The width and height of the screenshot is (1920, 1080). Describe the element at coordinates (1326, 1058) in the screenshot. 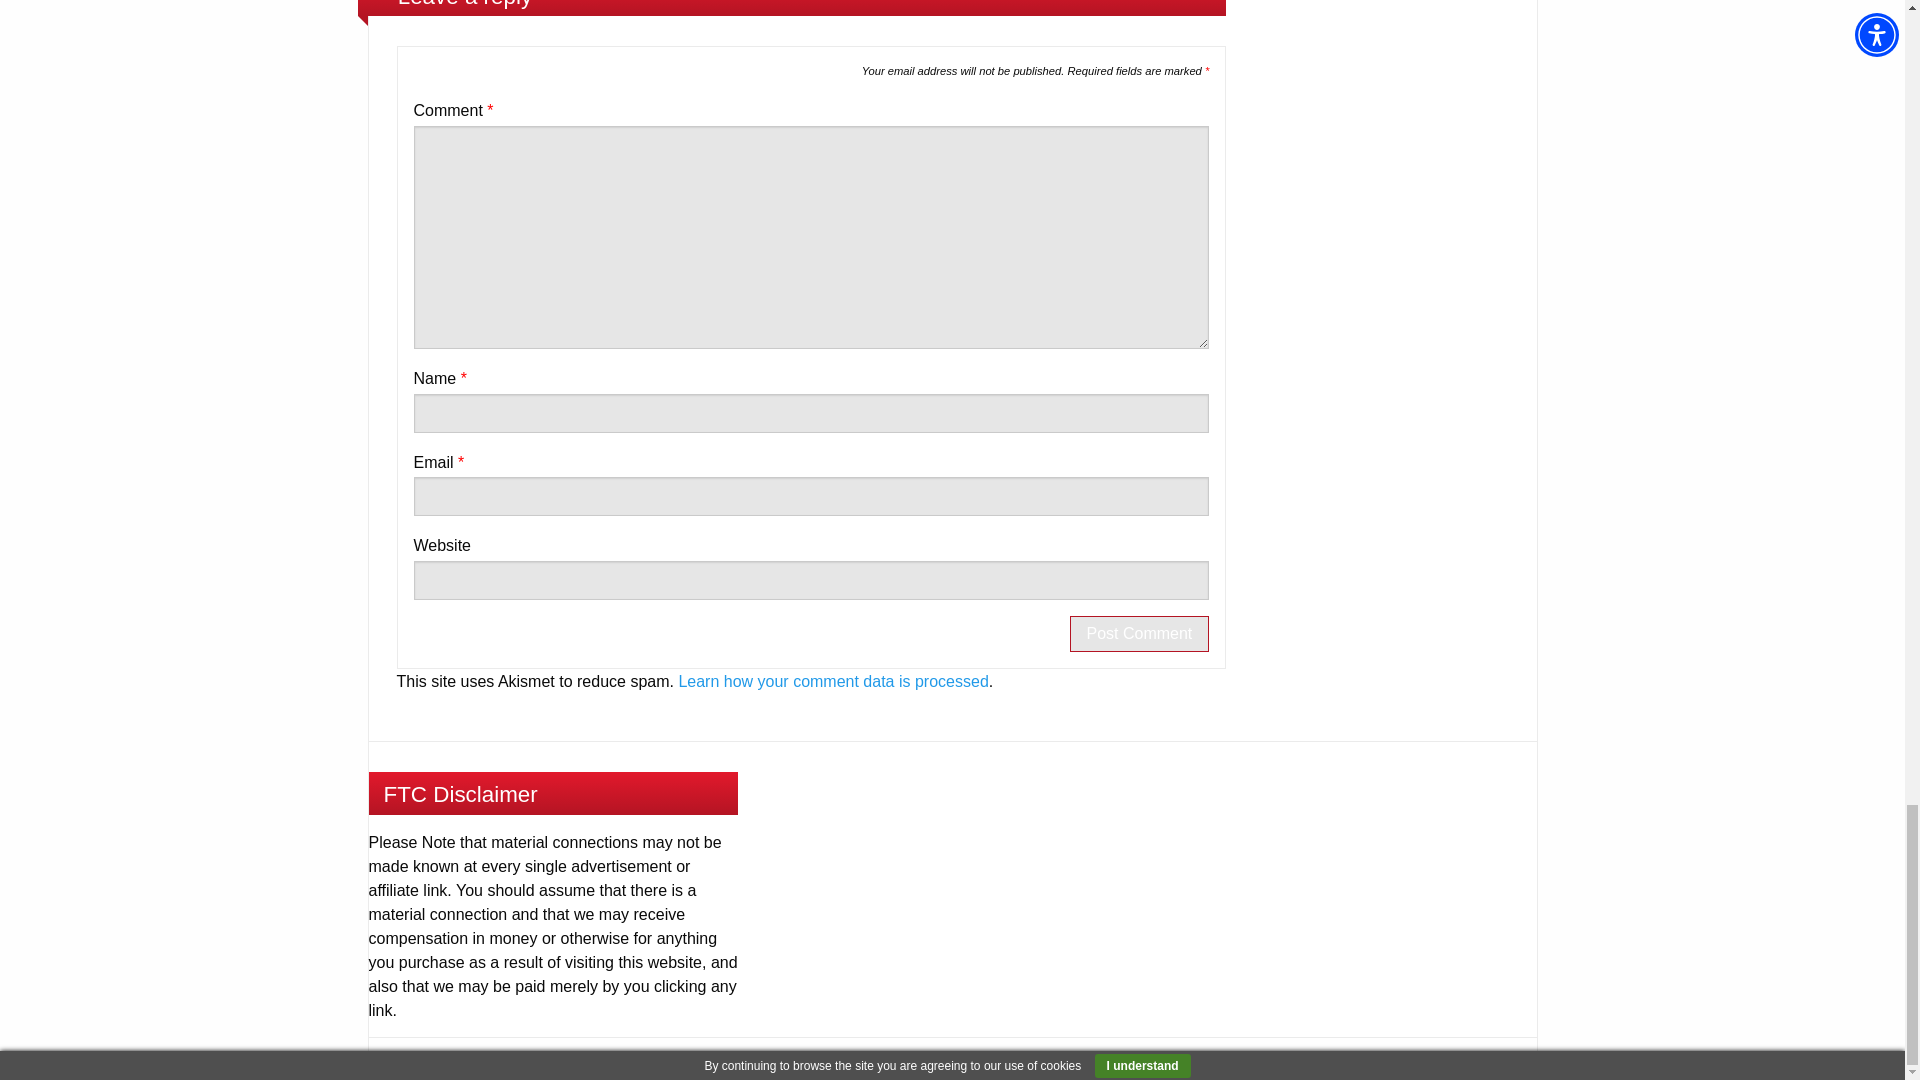

I see `WordPress` at that location.